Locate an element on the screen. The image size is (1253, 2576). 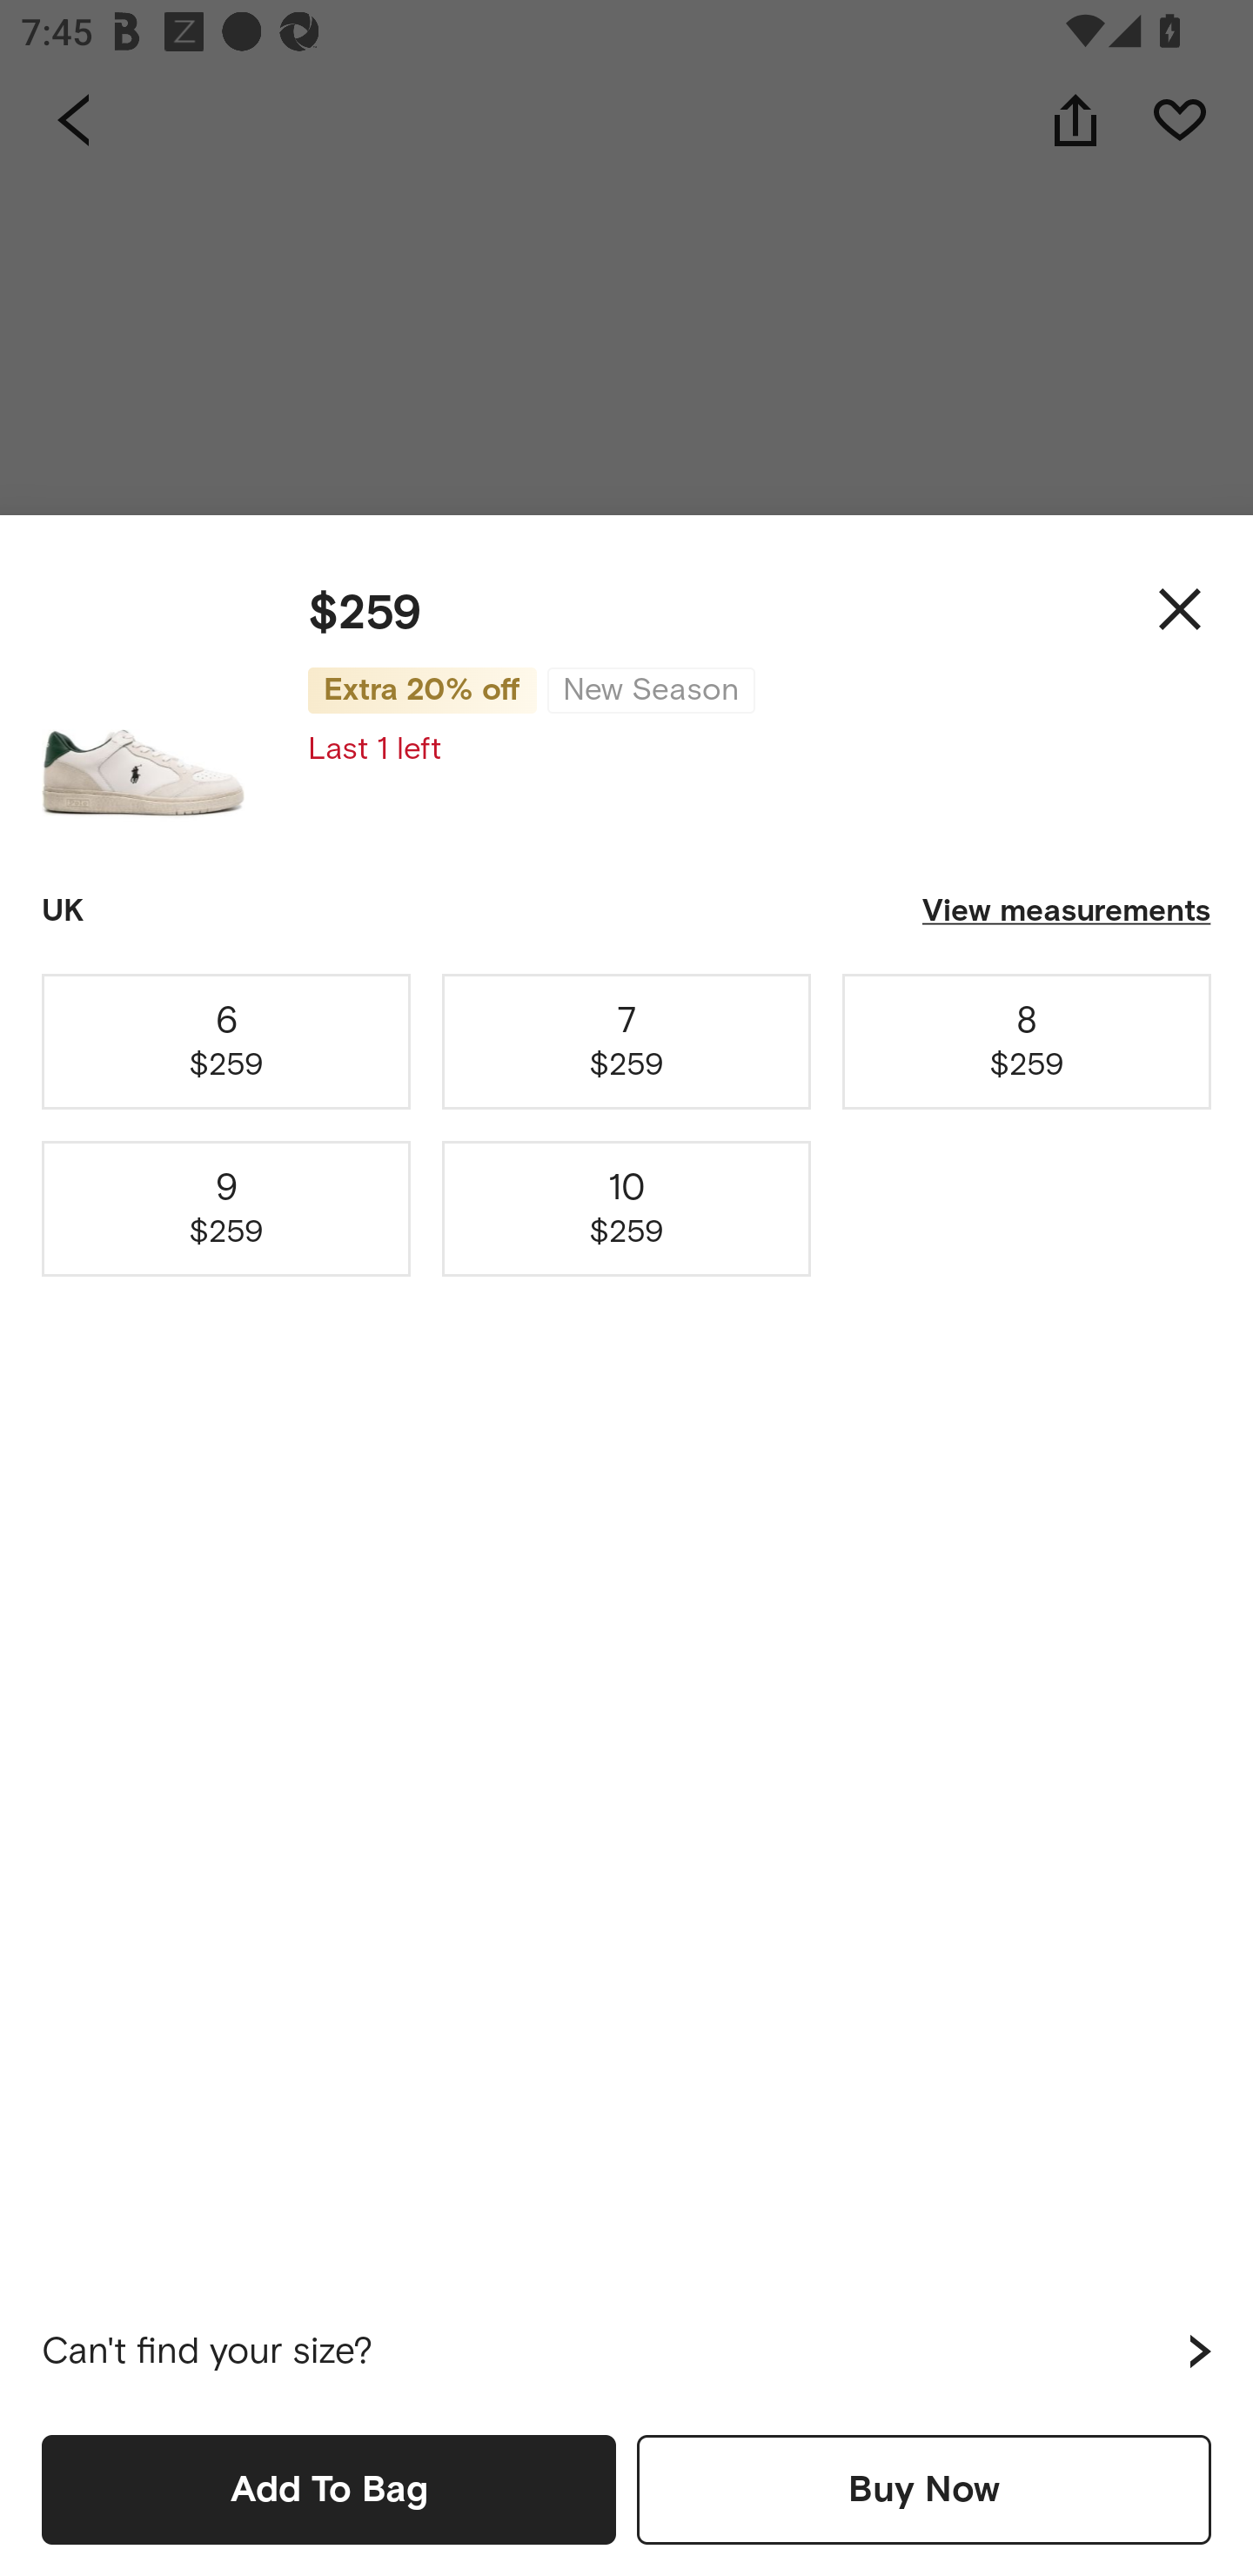
Add To Bag is located at coordinates (329, 2489).